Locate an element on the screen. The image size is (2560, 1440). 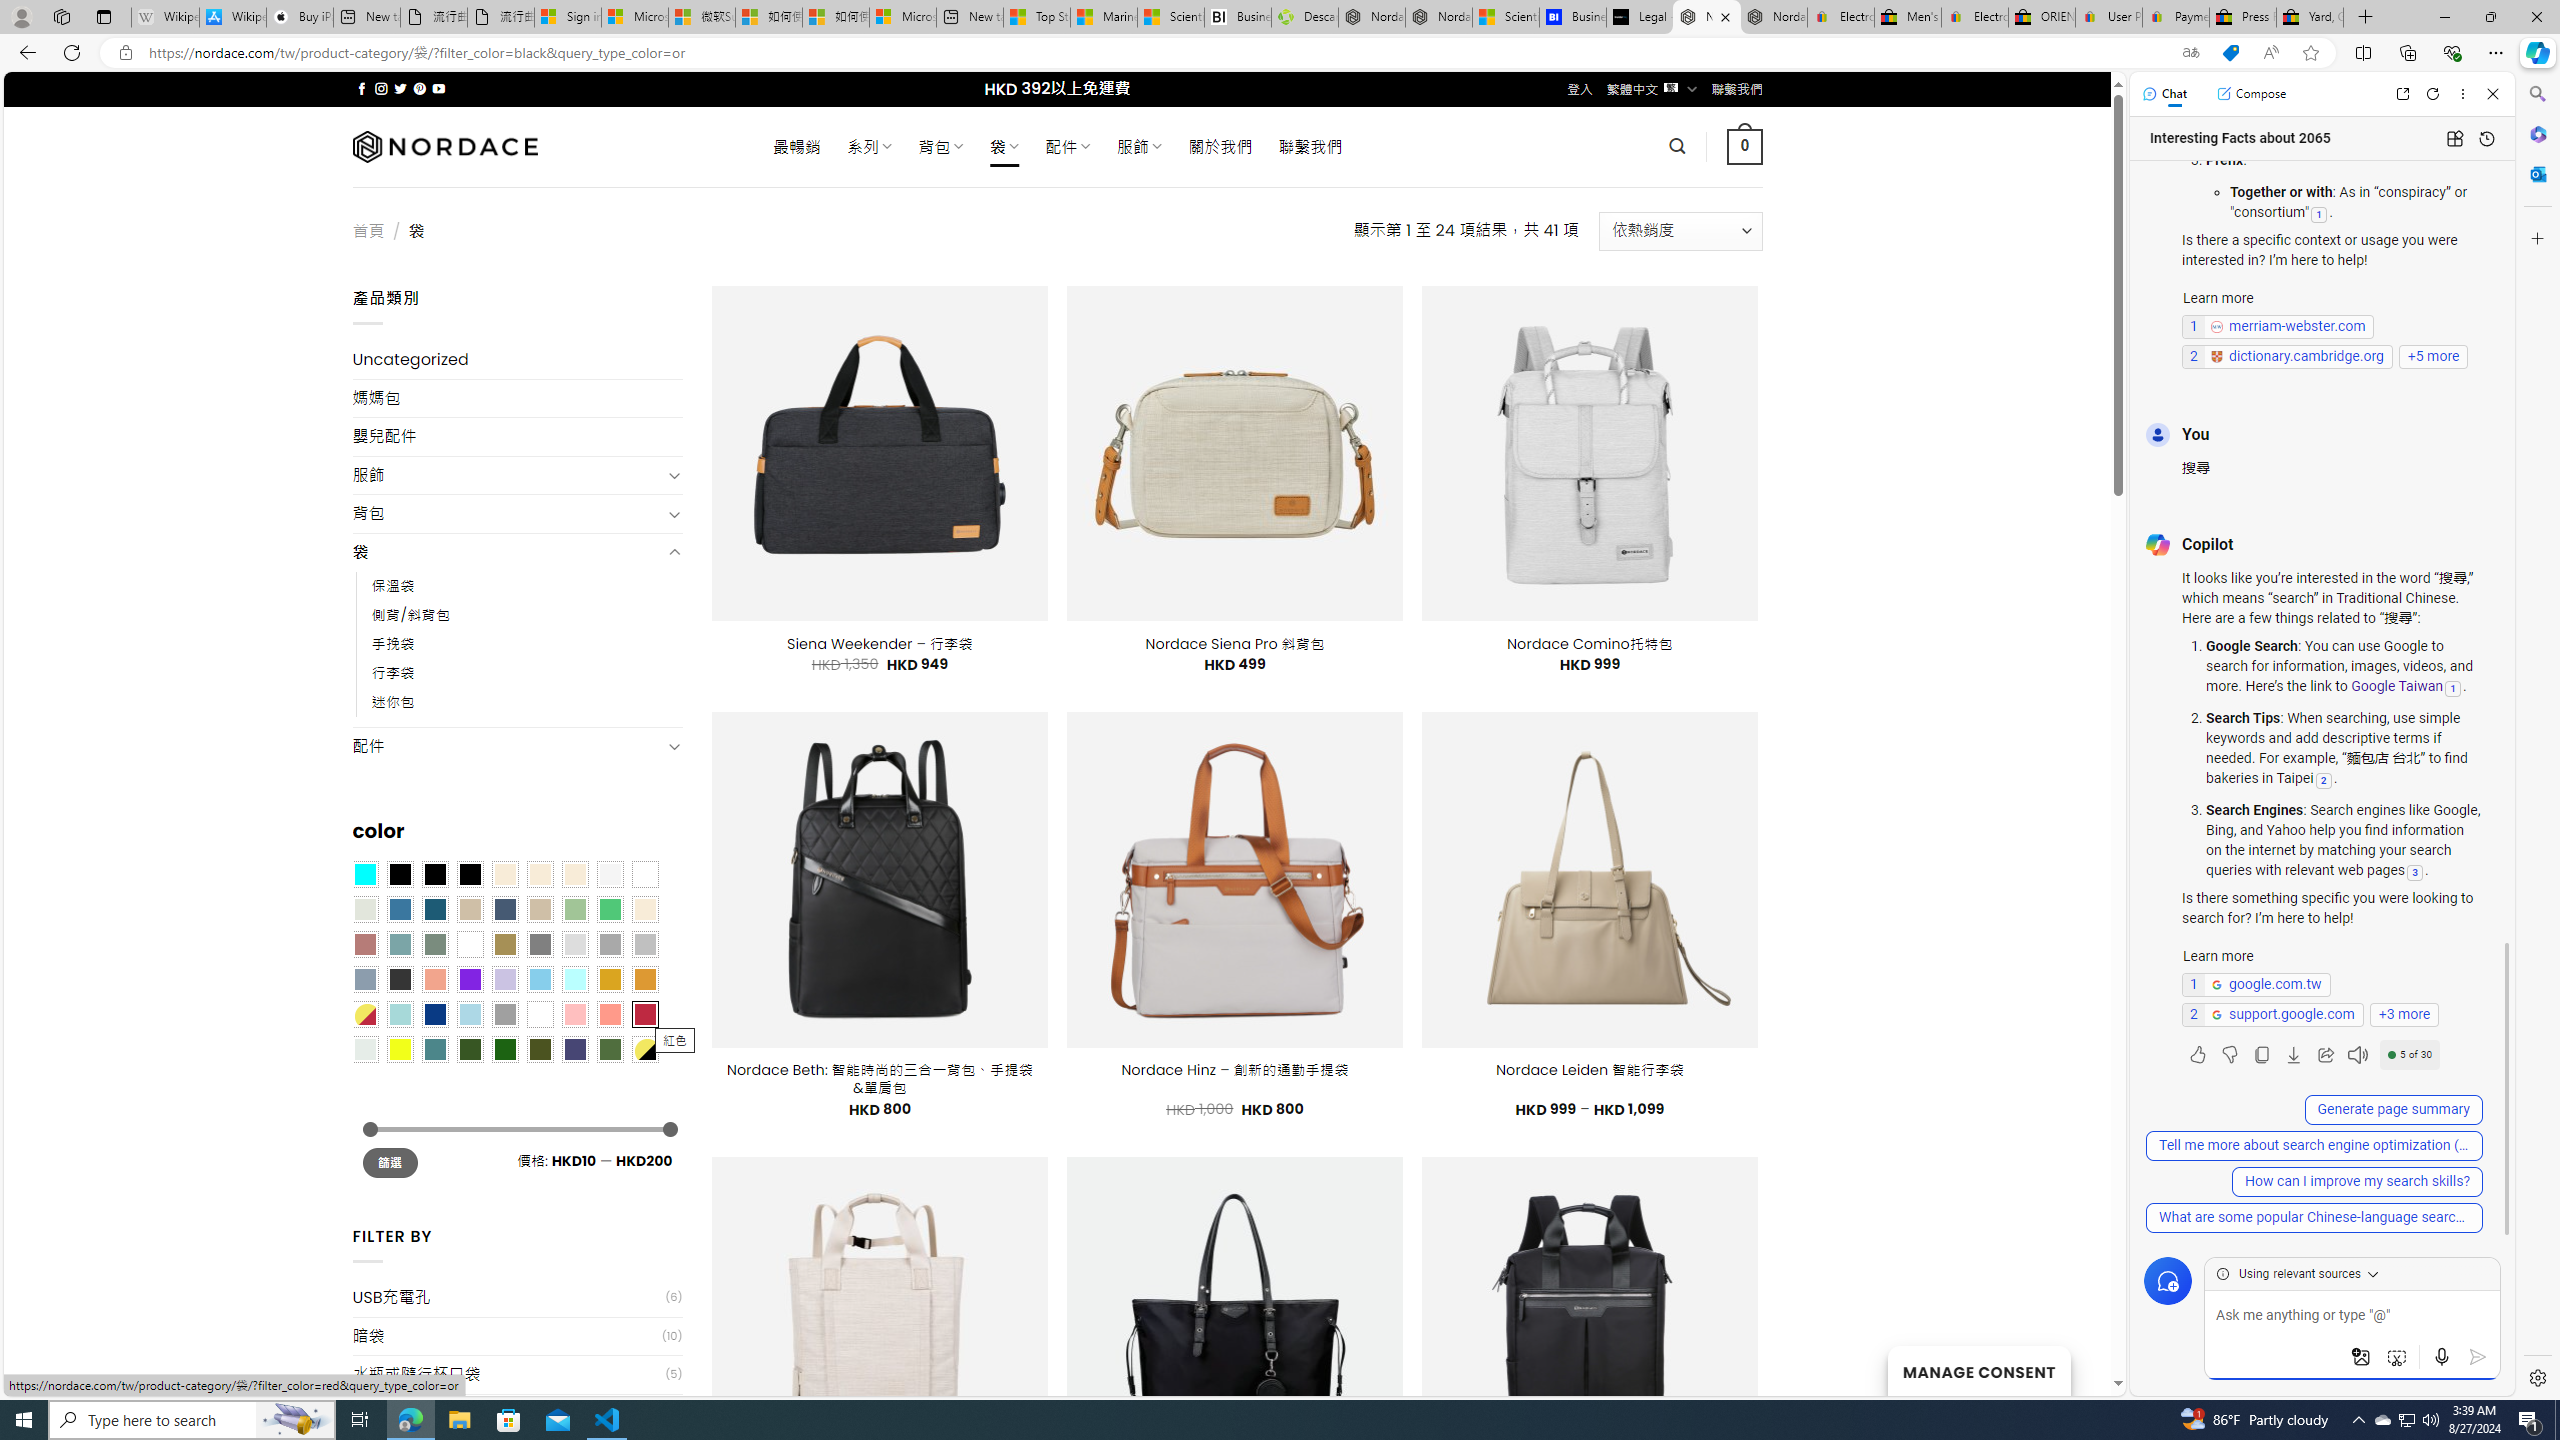
Cream is located at coordinates (576, 875).